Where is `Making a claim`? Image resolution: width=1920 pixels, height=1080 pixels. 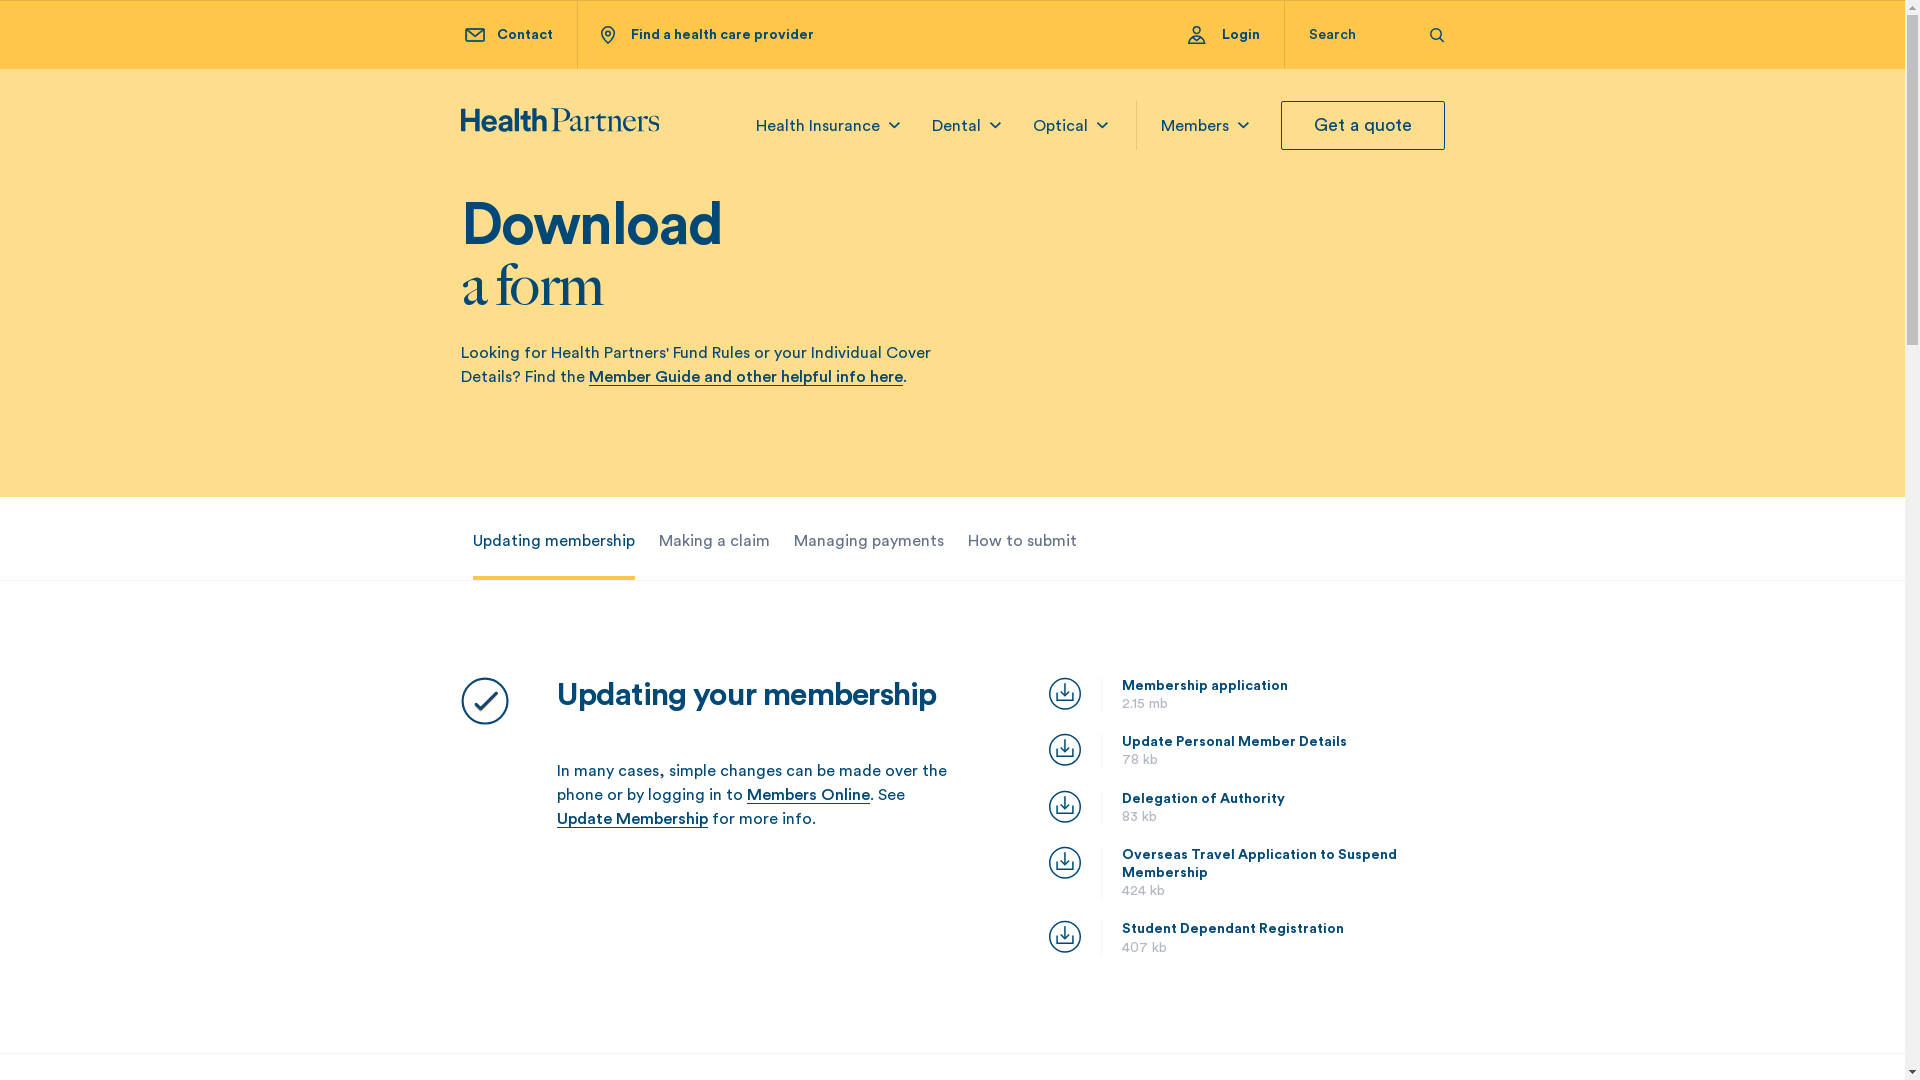 Making a claim is located at coordinates (714, 541).